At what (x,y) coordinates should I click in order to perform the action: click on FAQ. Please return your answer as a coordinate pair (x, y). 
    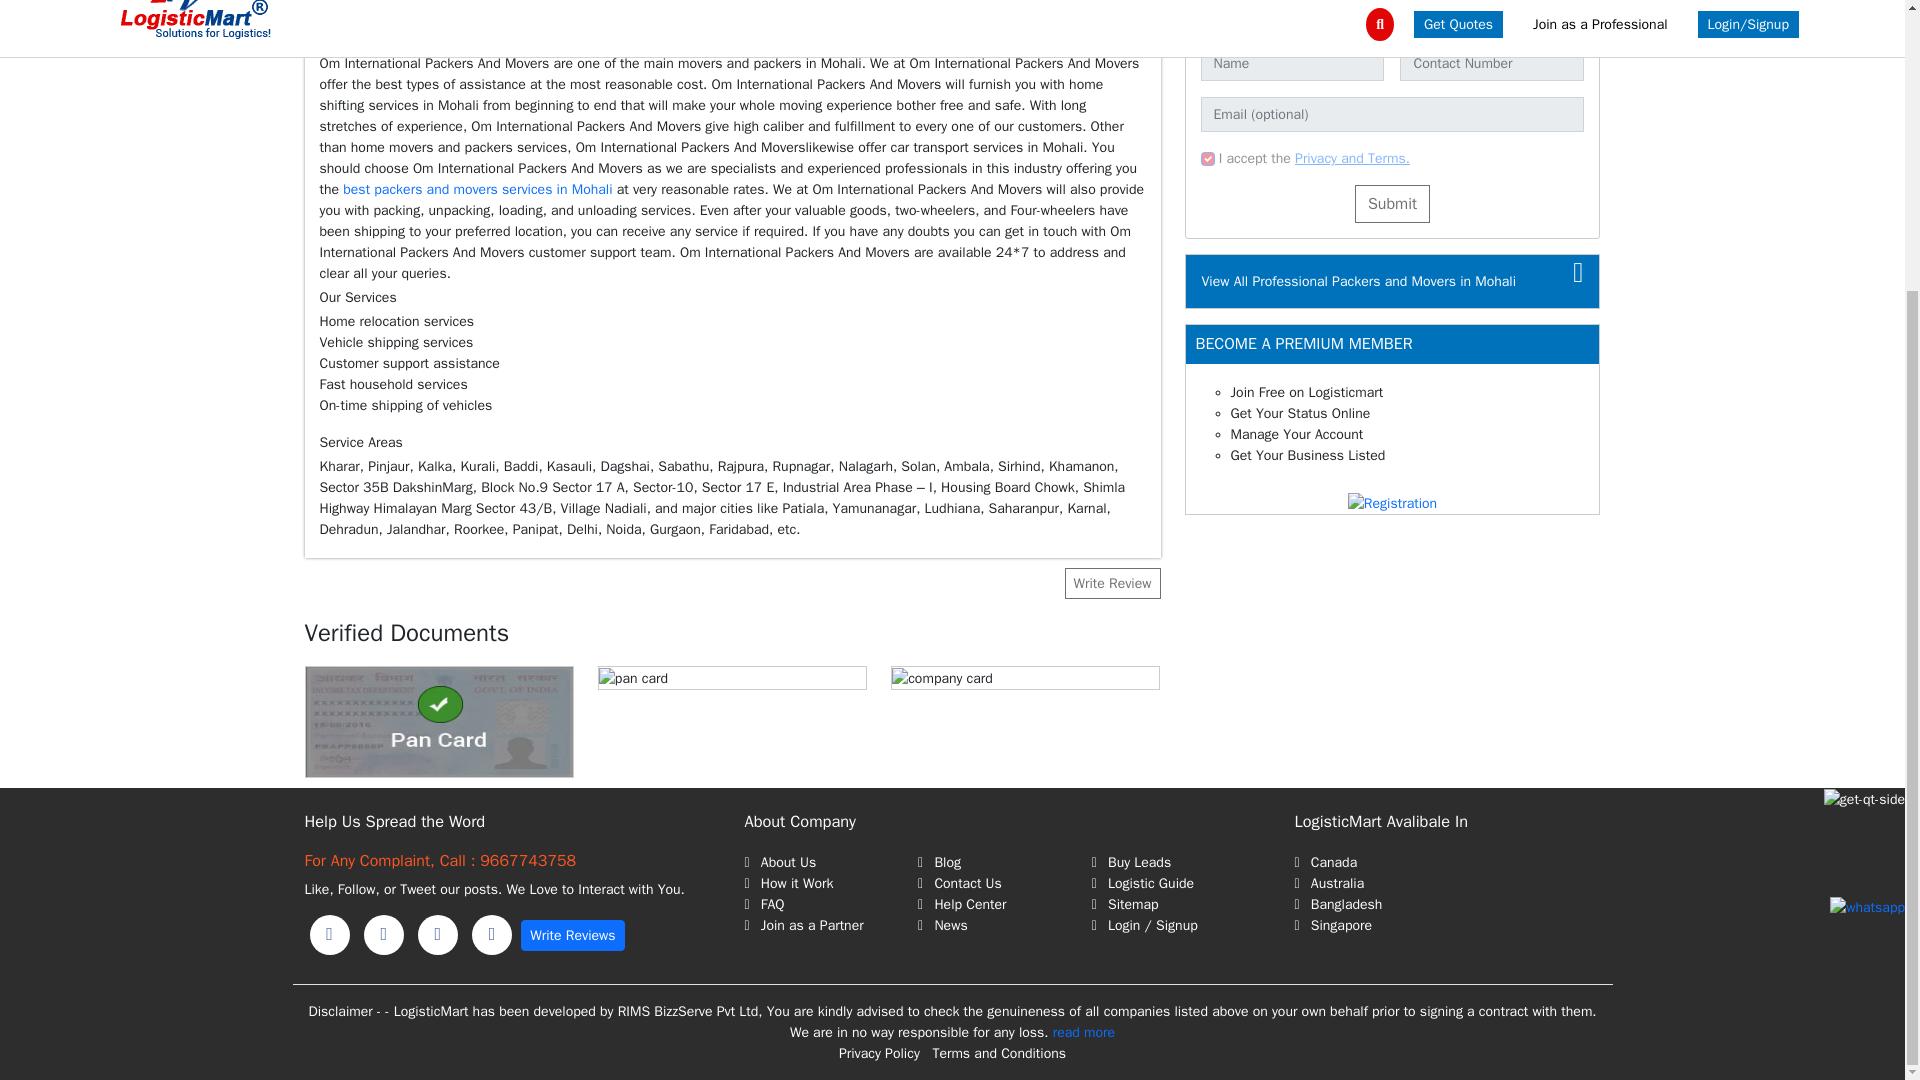
    Looking at the image, I should click on (830, 904).